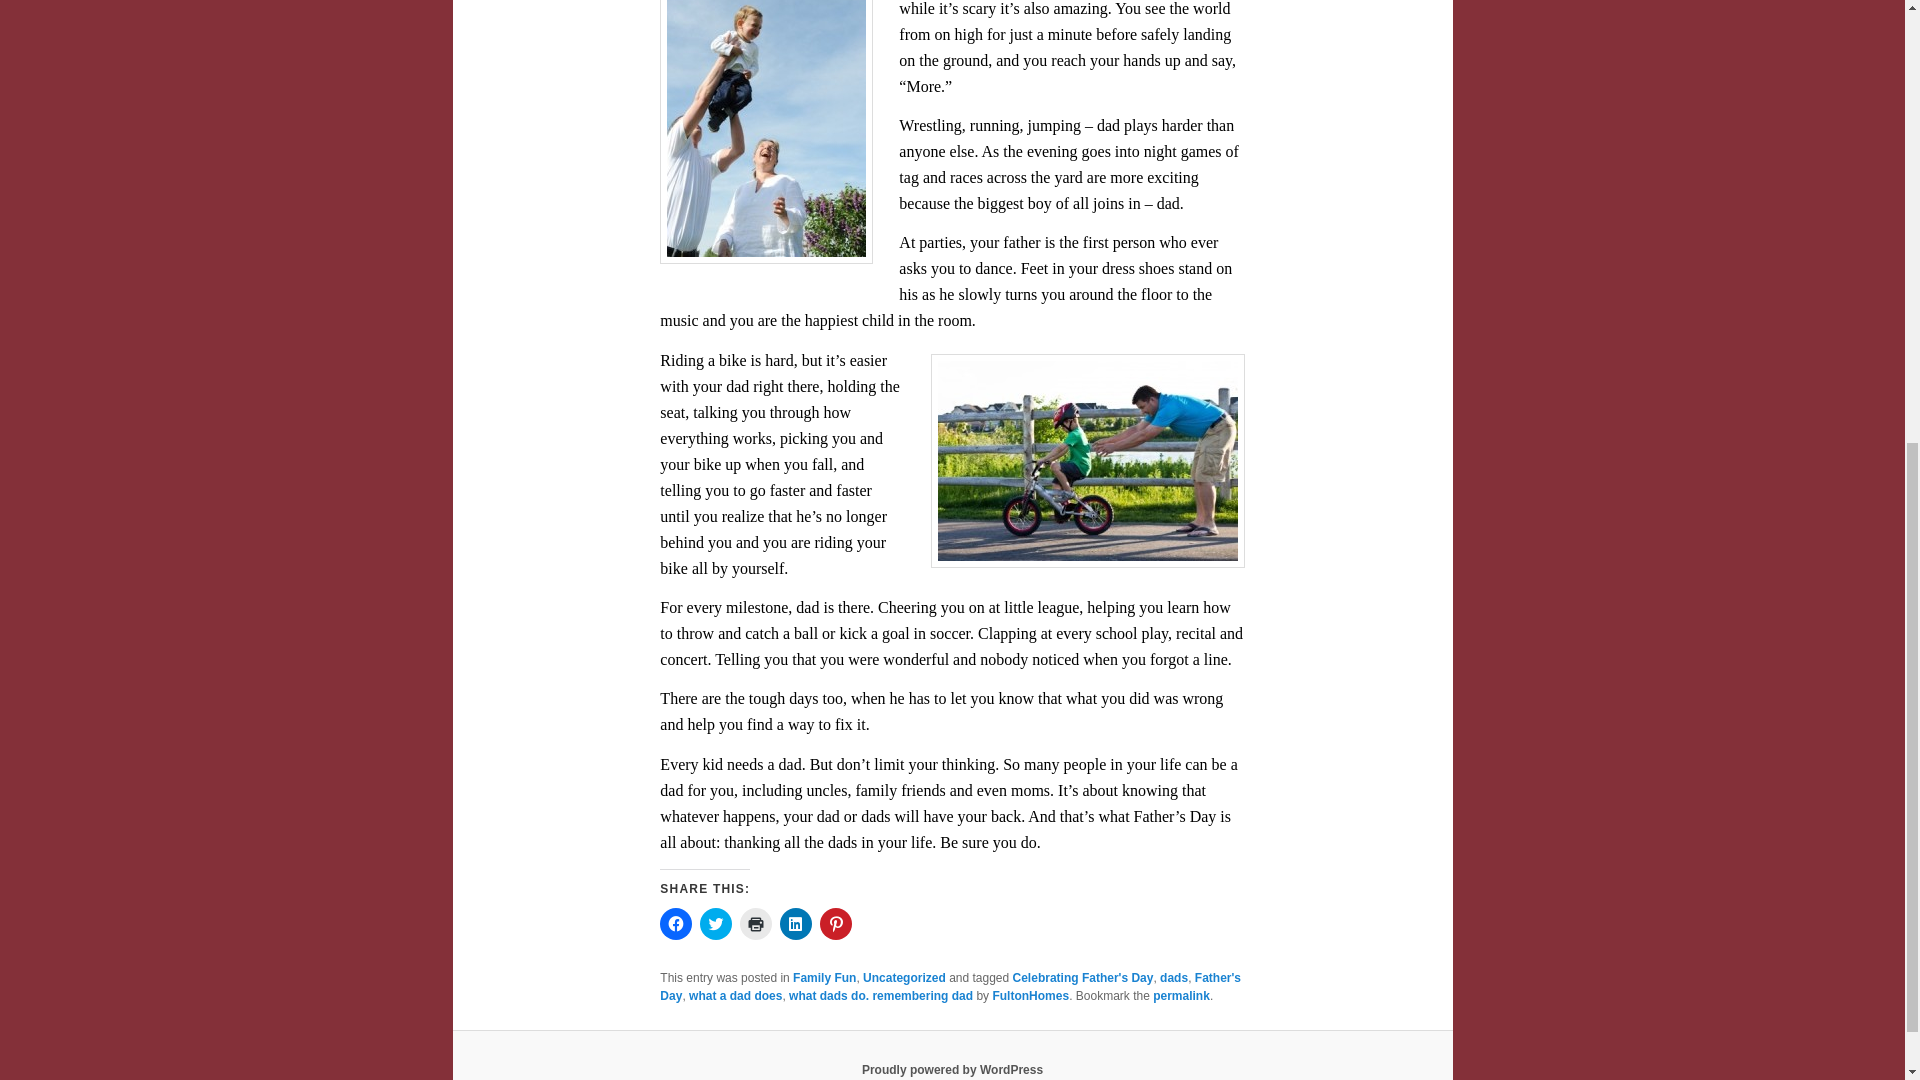 Image resolution: width=1920 pixels, height=1080 pixels. I want to click on Click to share on Facebook, so click(676, 924).